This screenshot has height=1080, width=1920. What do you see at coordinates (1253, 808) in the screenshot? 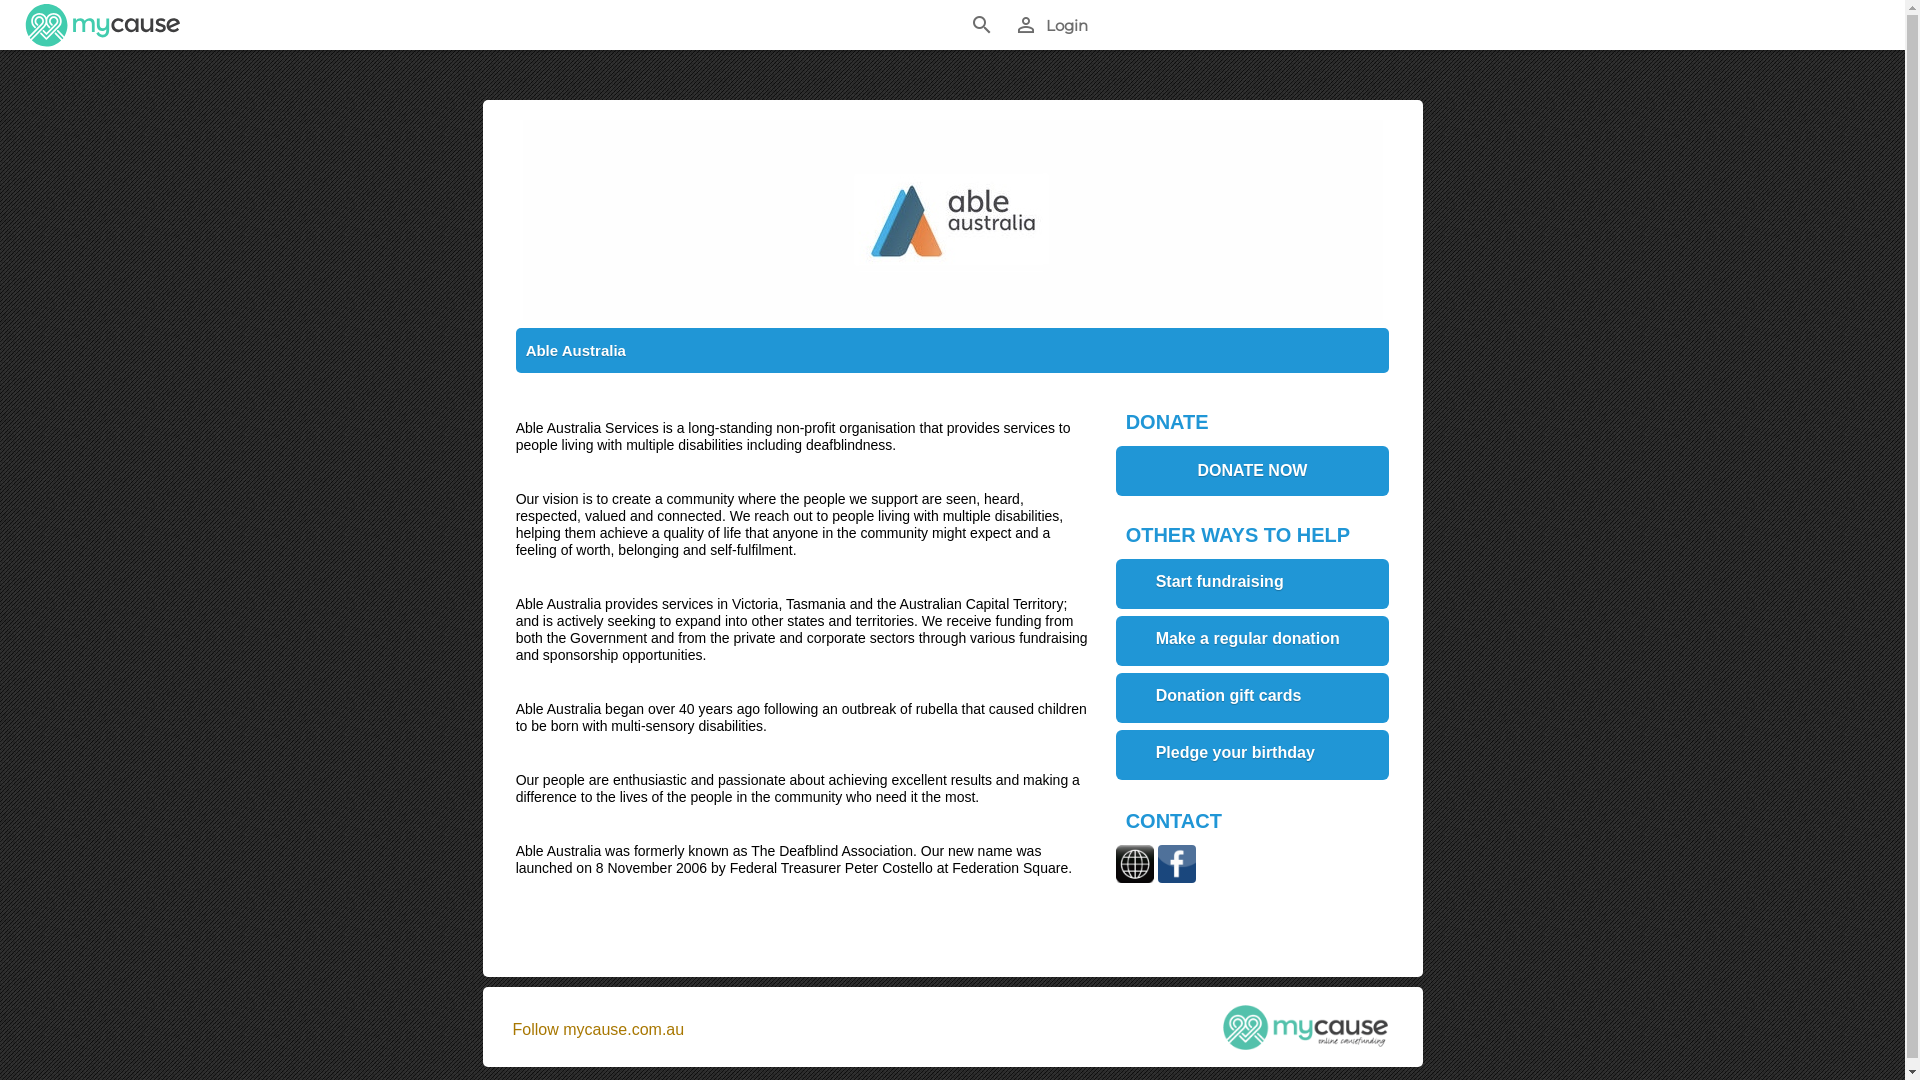
I see `Pledge your birthday` at bounding box center [1253, 808].